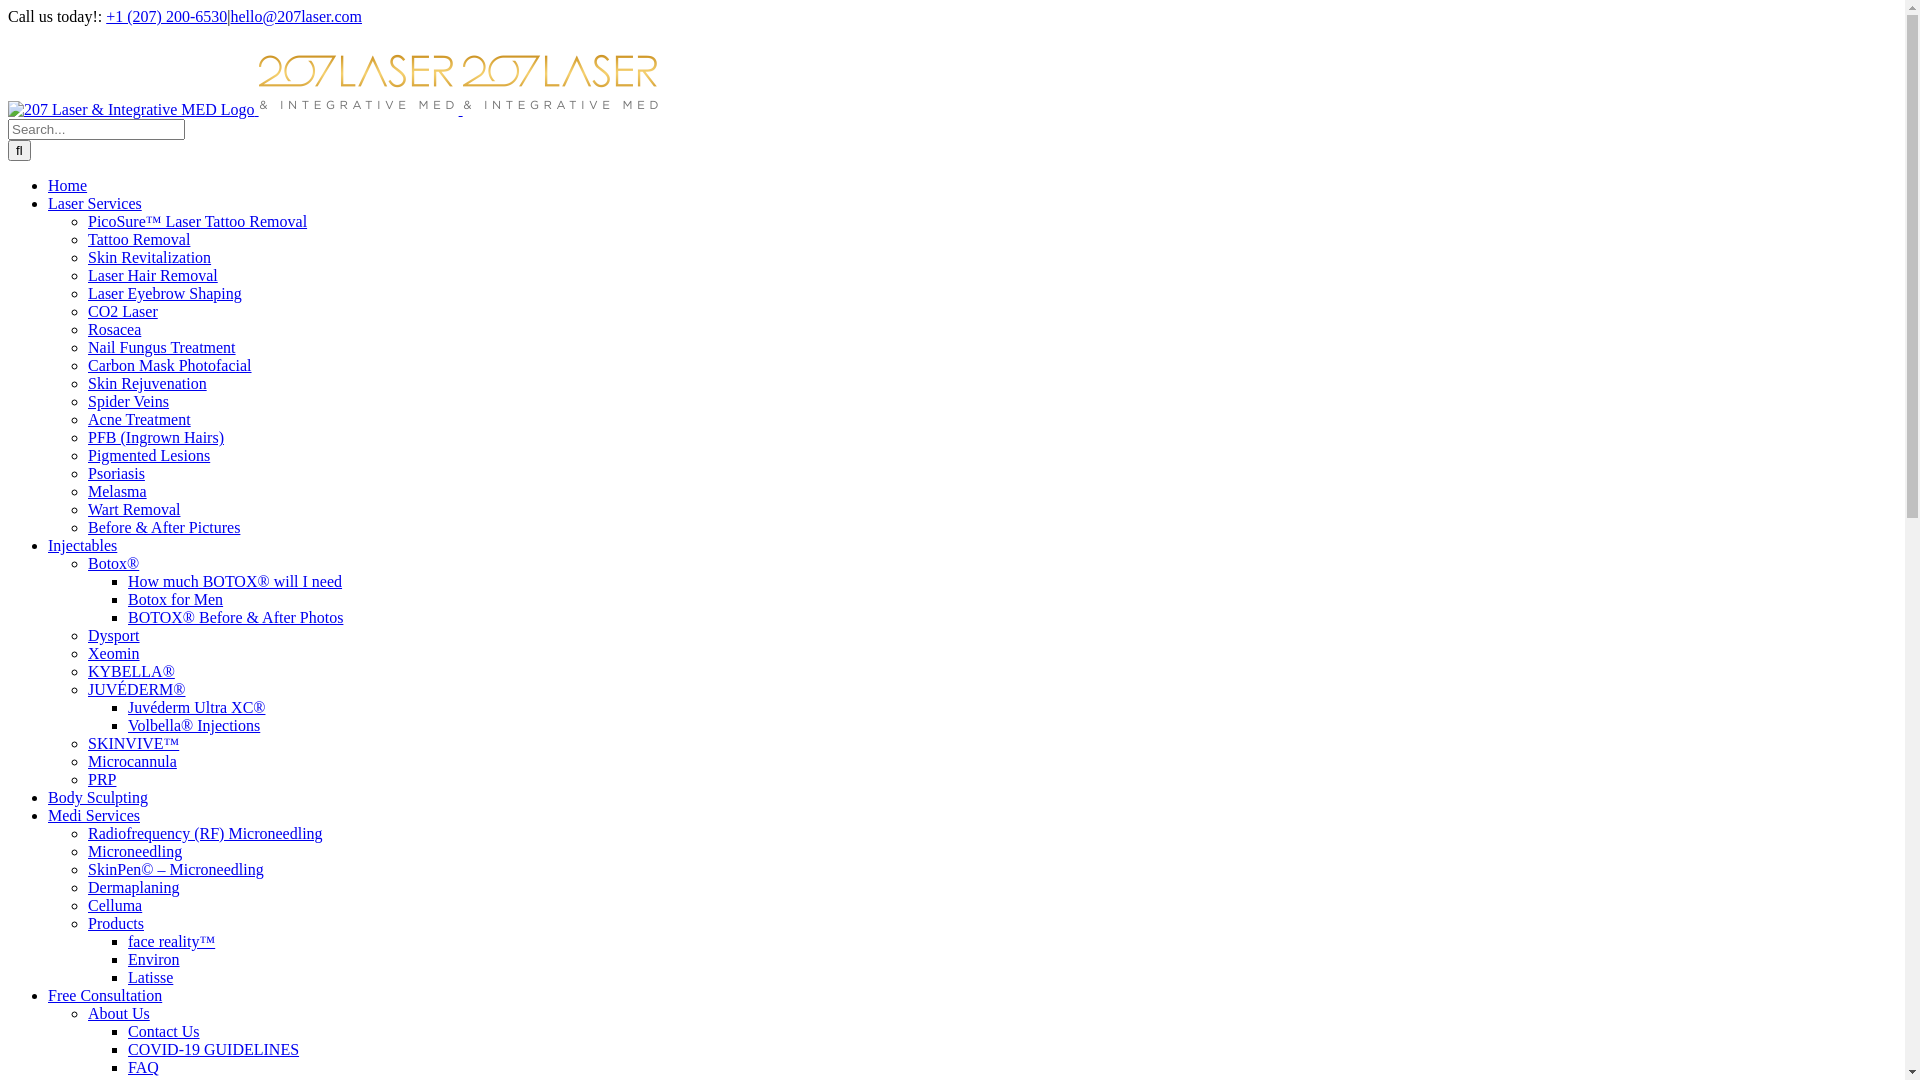  I want to click on Latisse, so click(150, 978).